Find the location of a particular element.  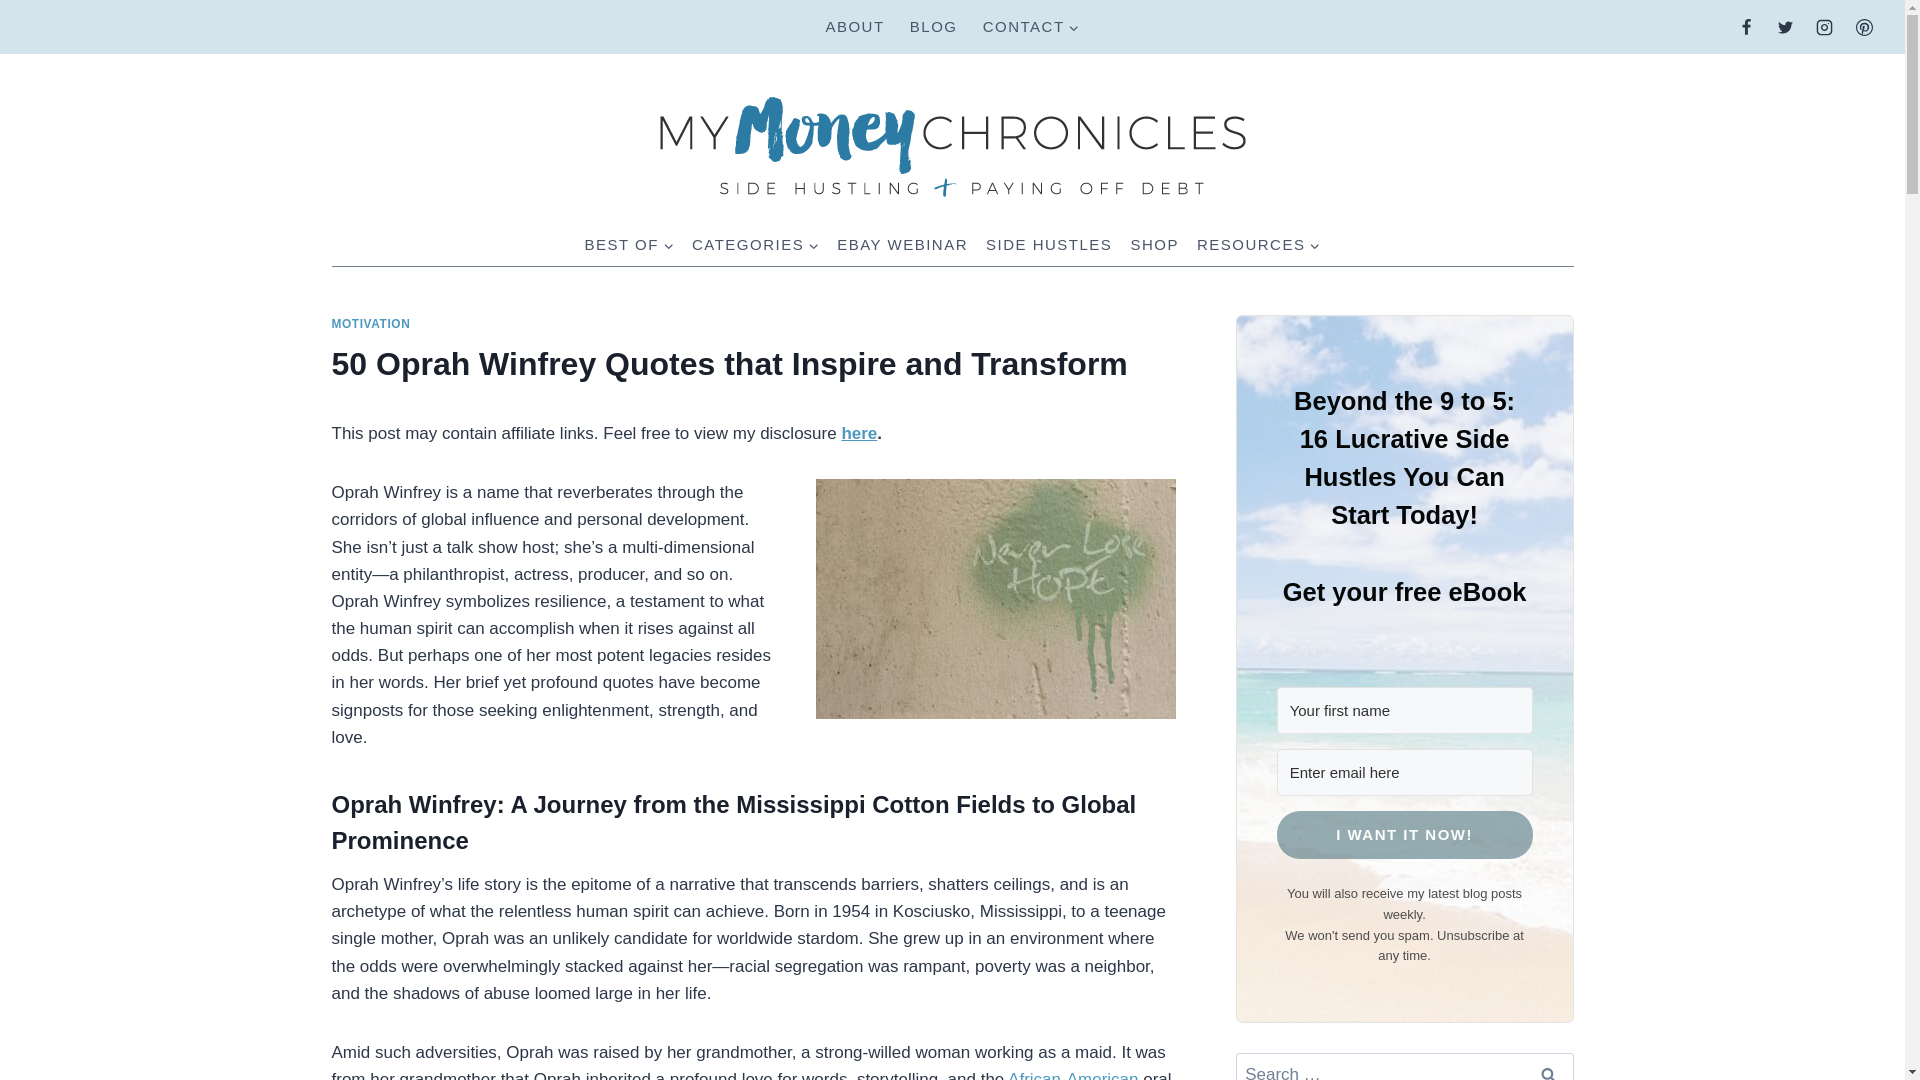

SHOP is located at coordinates (1154, 244).